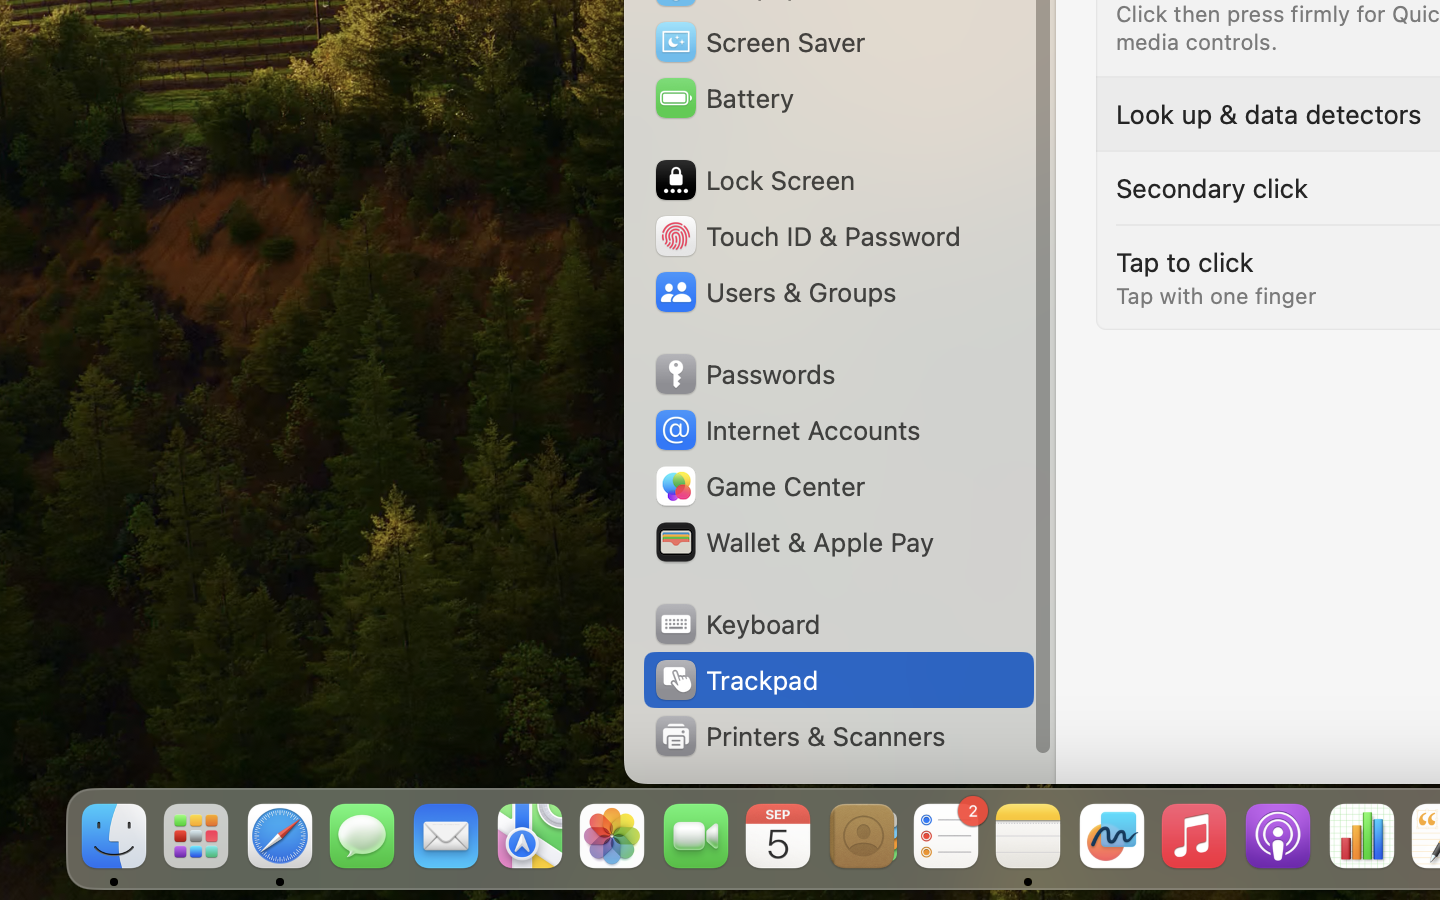  I want to click on Game Center, so click(759, 486).